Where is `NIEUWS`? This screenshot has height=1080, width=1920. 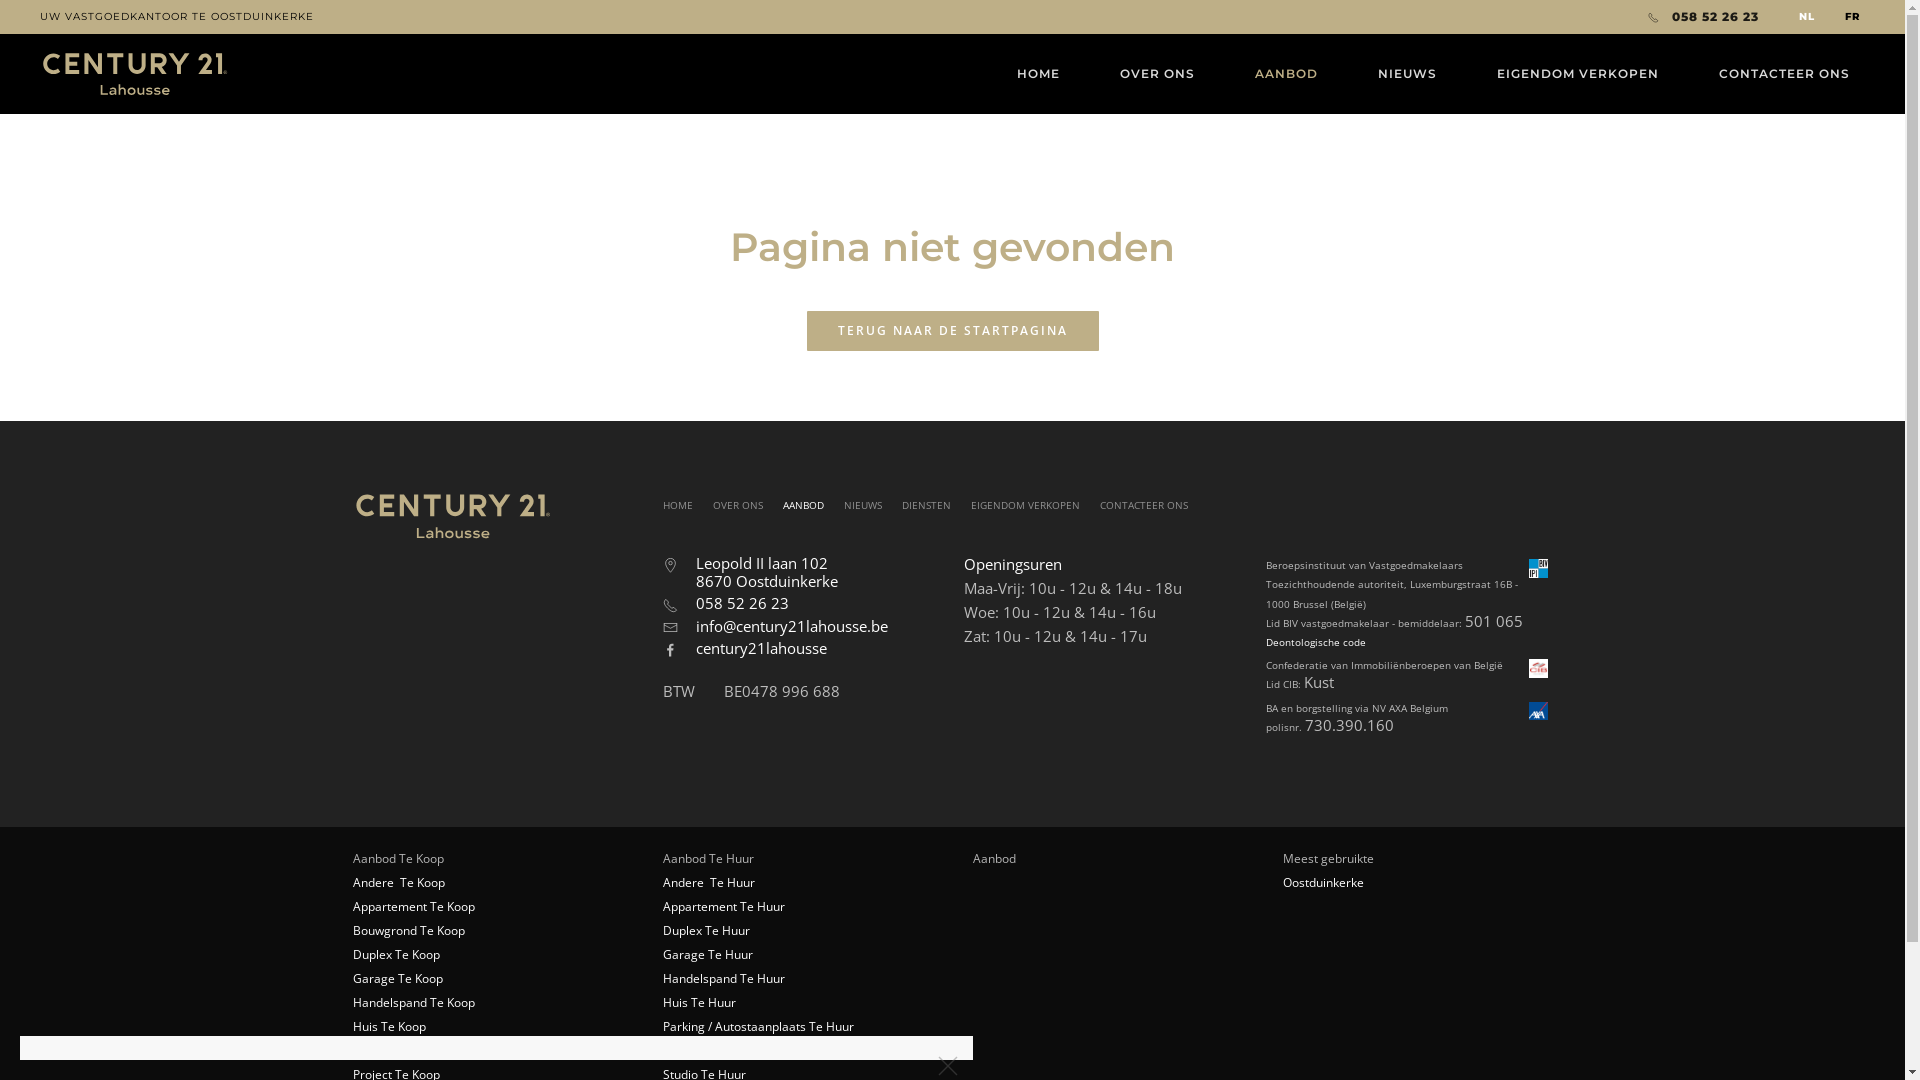 NIEUWS is located at coordinates (1408, 74).